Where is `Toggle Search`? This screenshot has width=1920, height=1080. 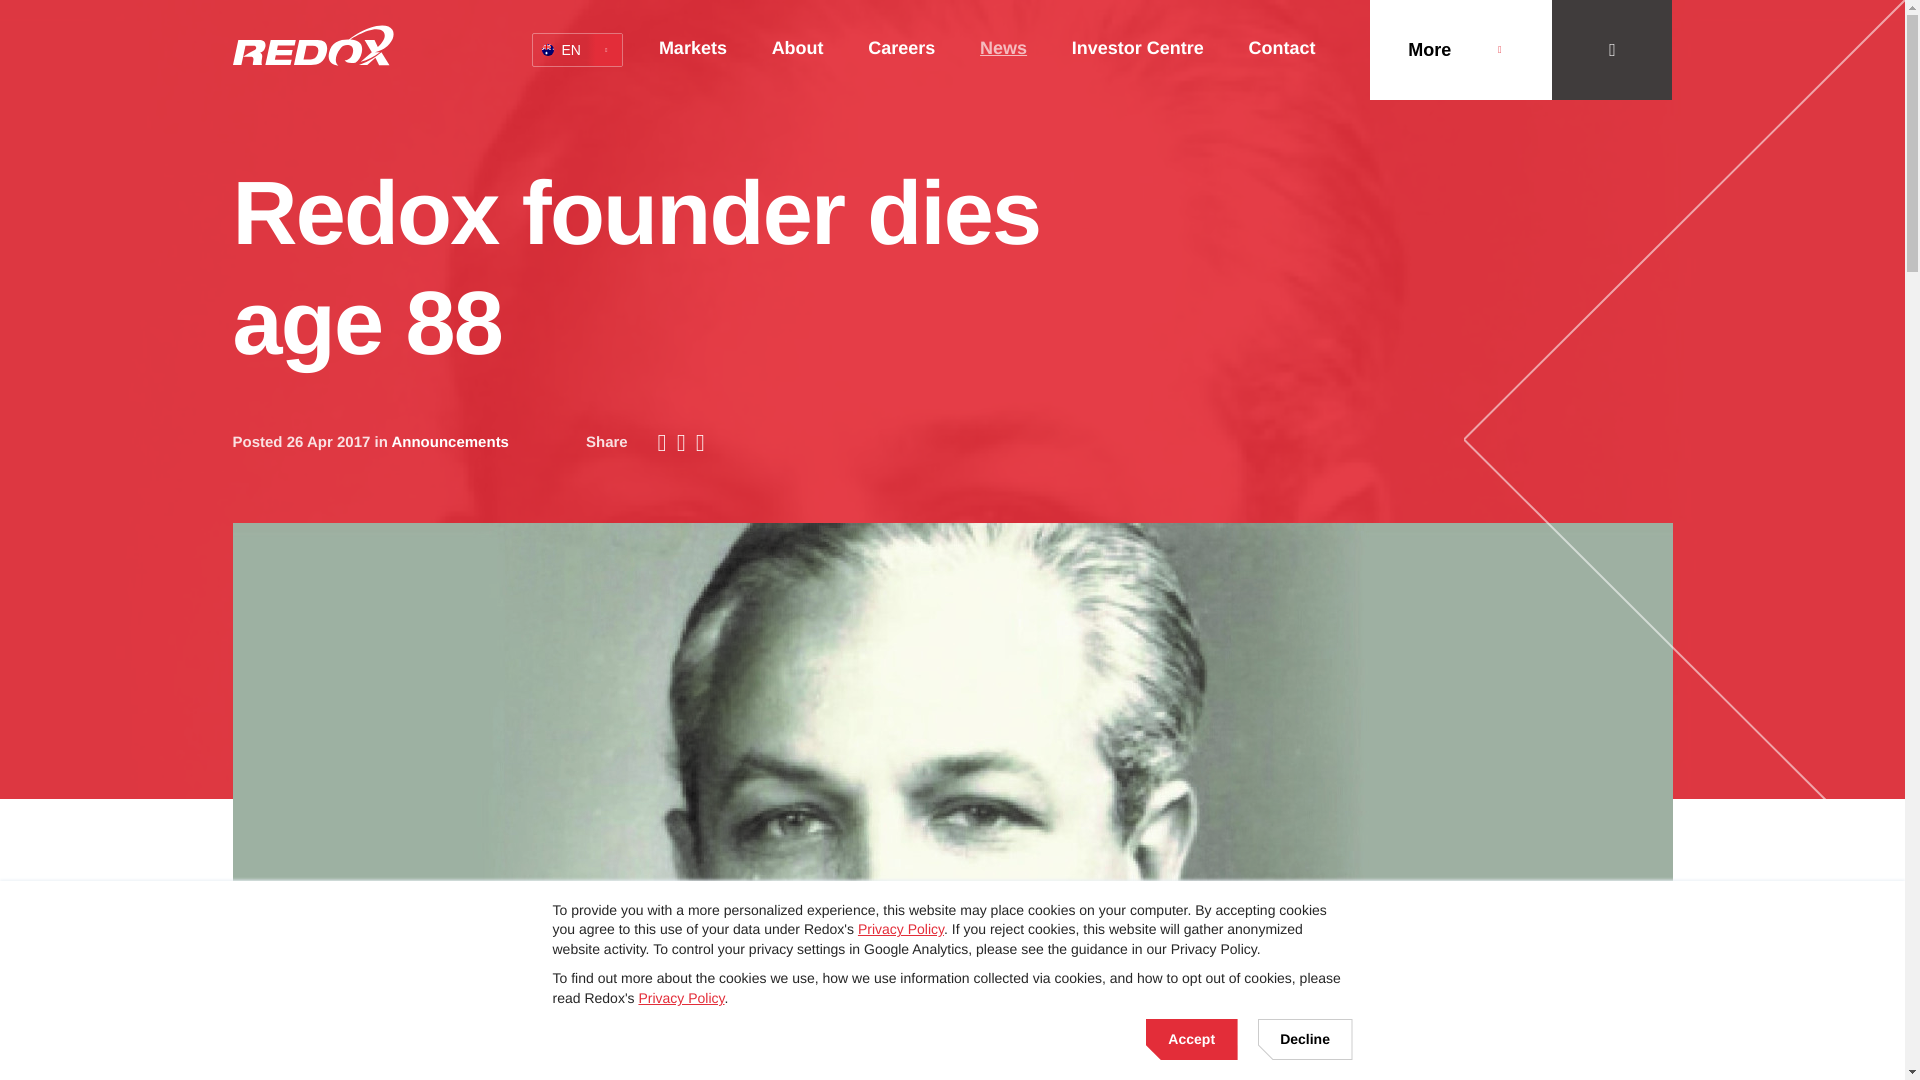 Toggle Search is located at coordinates (1612, 50).